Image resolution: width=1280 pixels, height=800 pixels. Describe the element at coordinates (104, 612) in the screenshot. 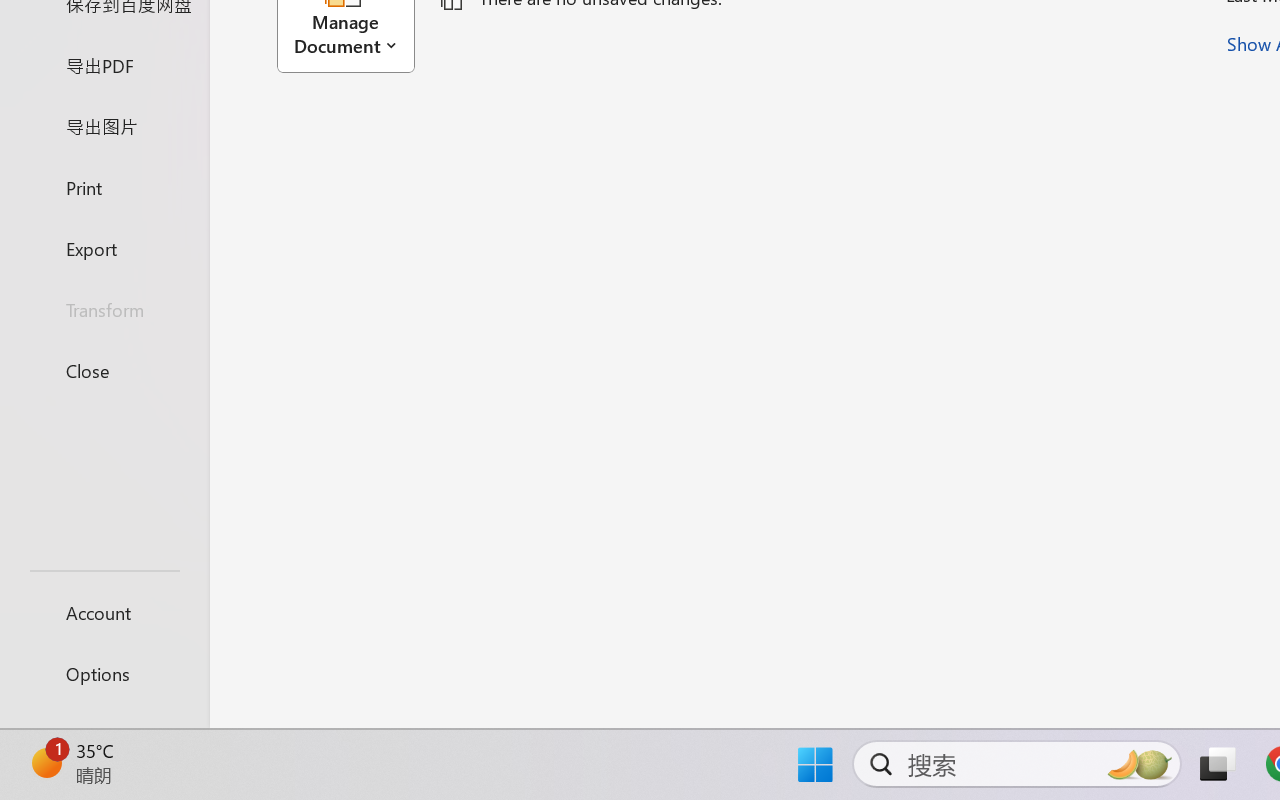

I see `Account` at that location.